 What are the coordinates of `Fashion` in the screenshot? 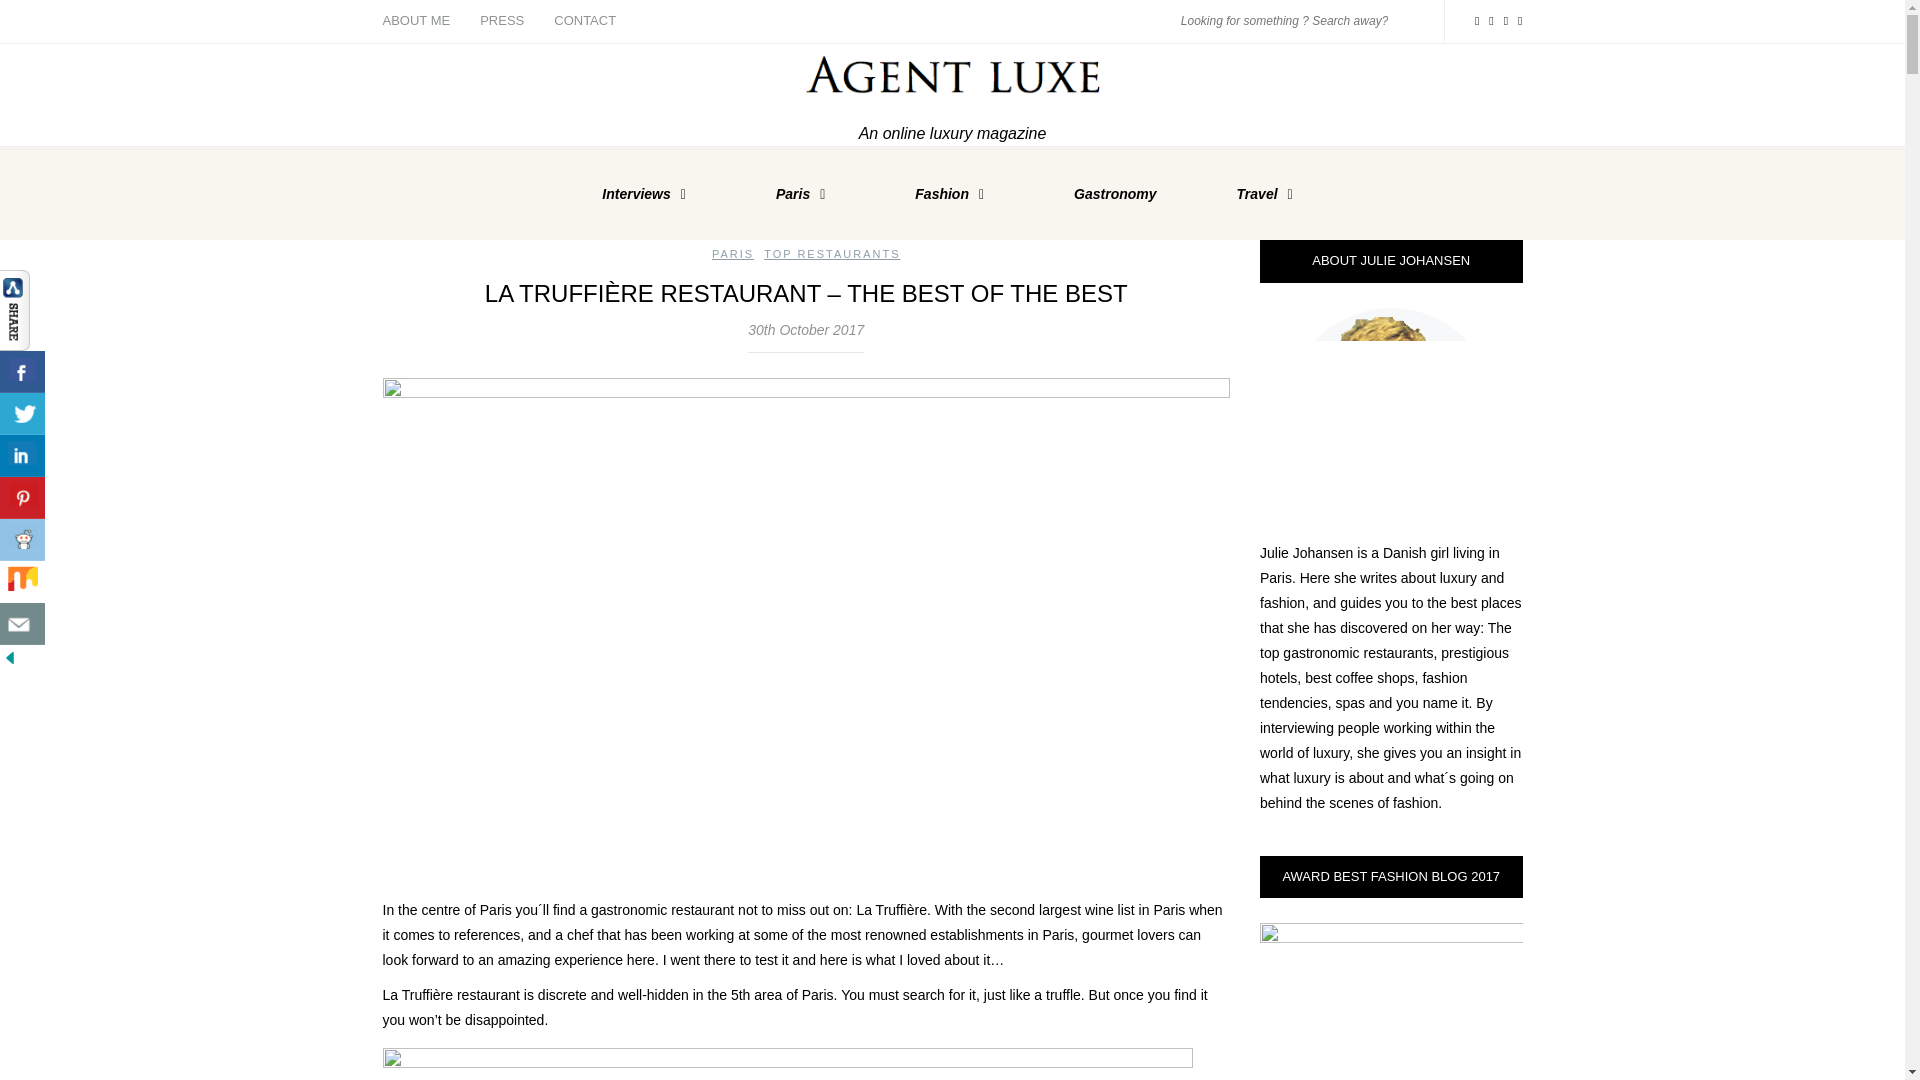 It's located at (954, 194).